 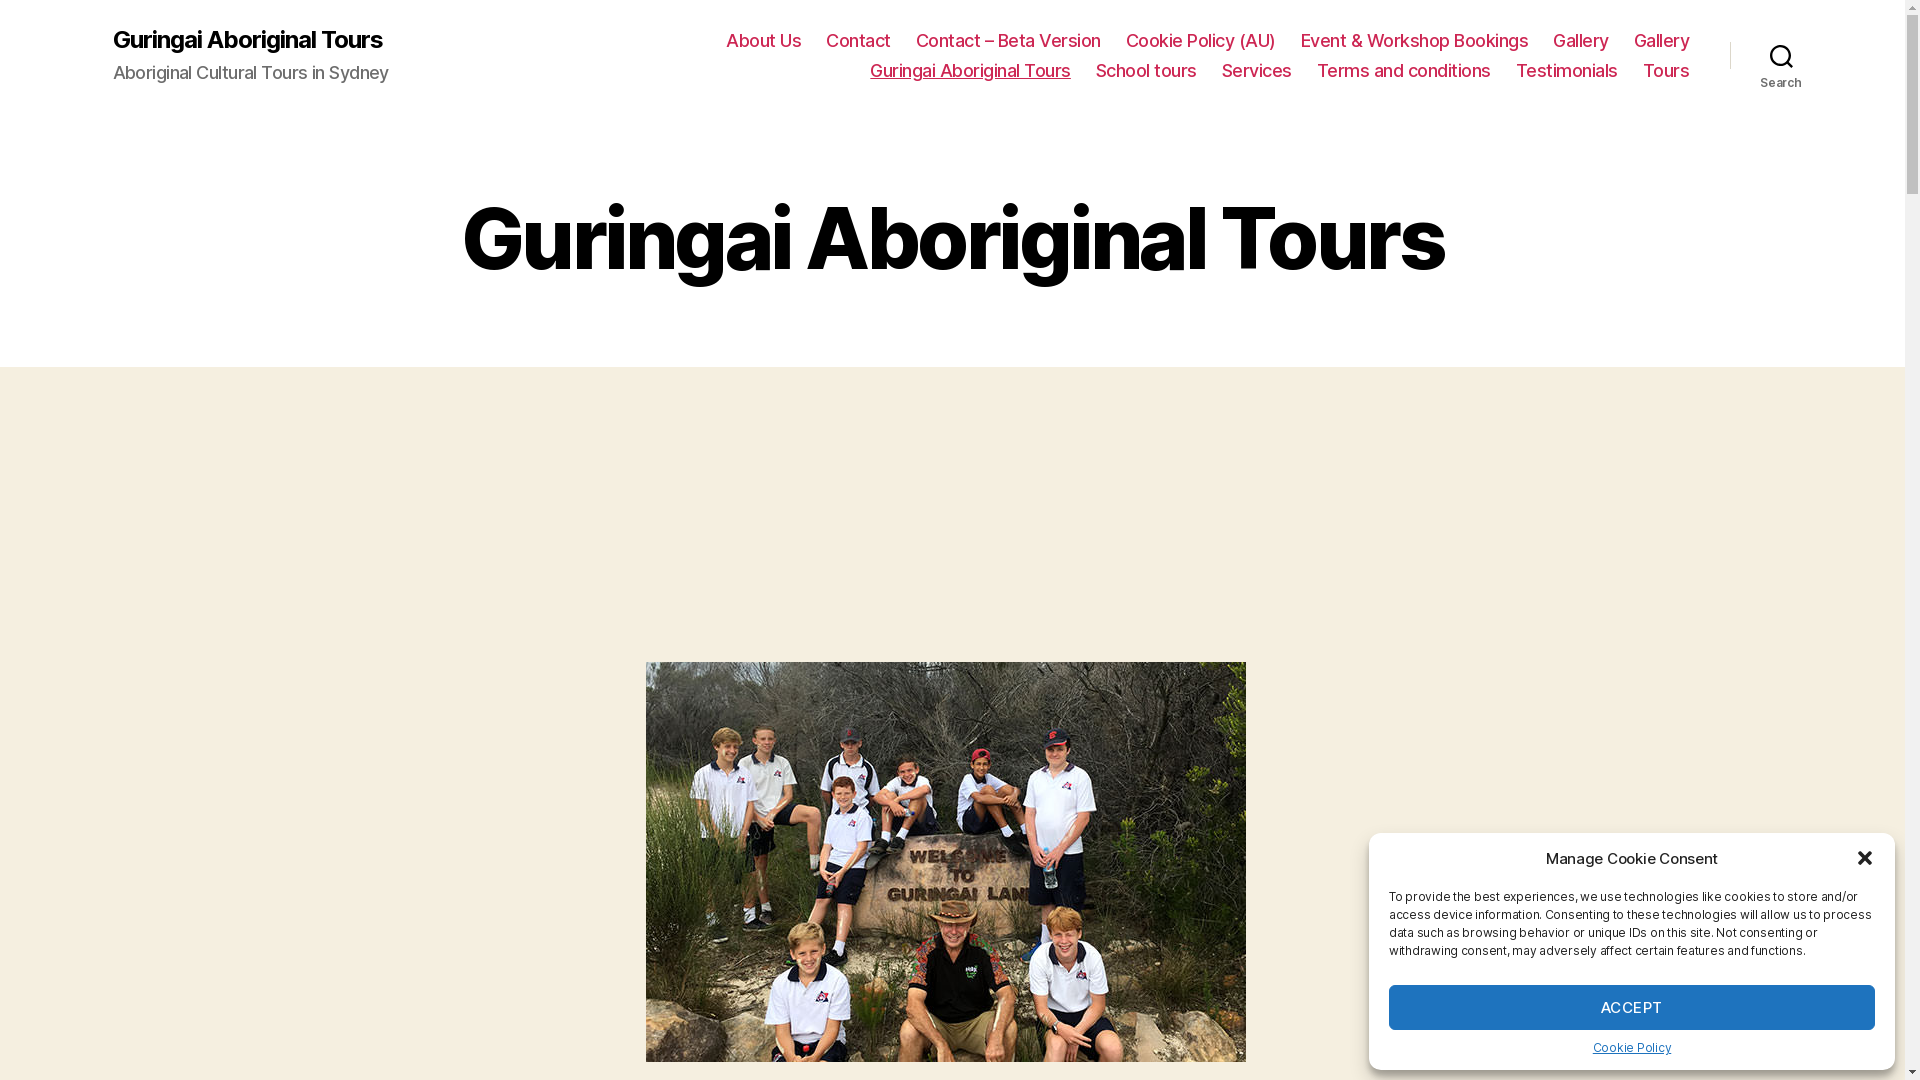 What do you see at coordinates (1632, 1008) in the screenshot?
I see `ACCEPT` at bounding box center [1632, 1008].